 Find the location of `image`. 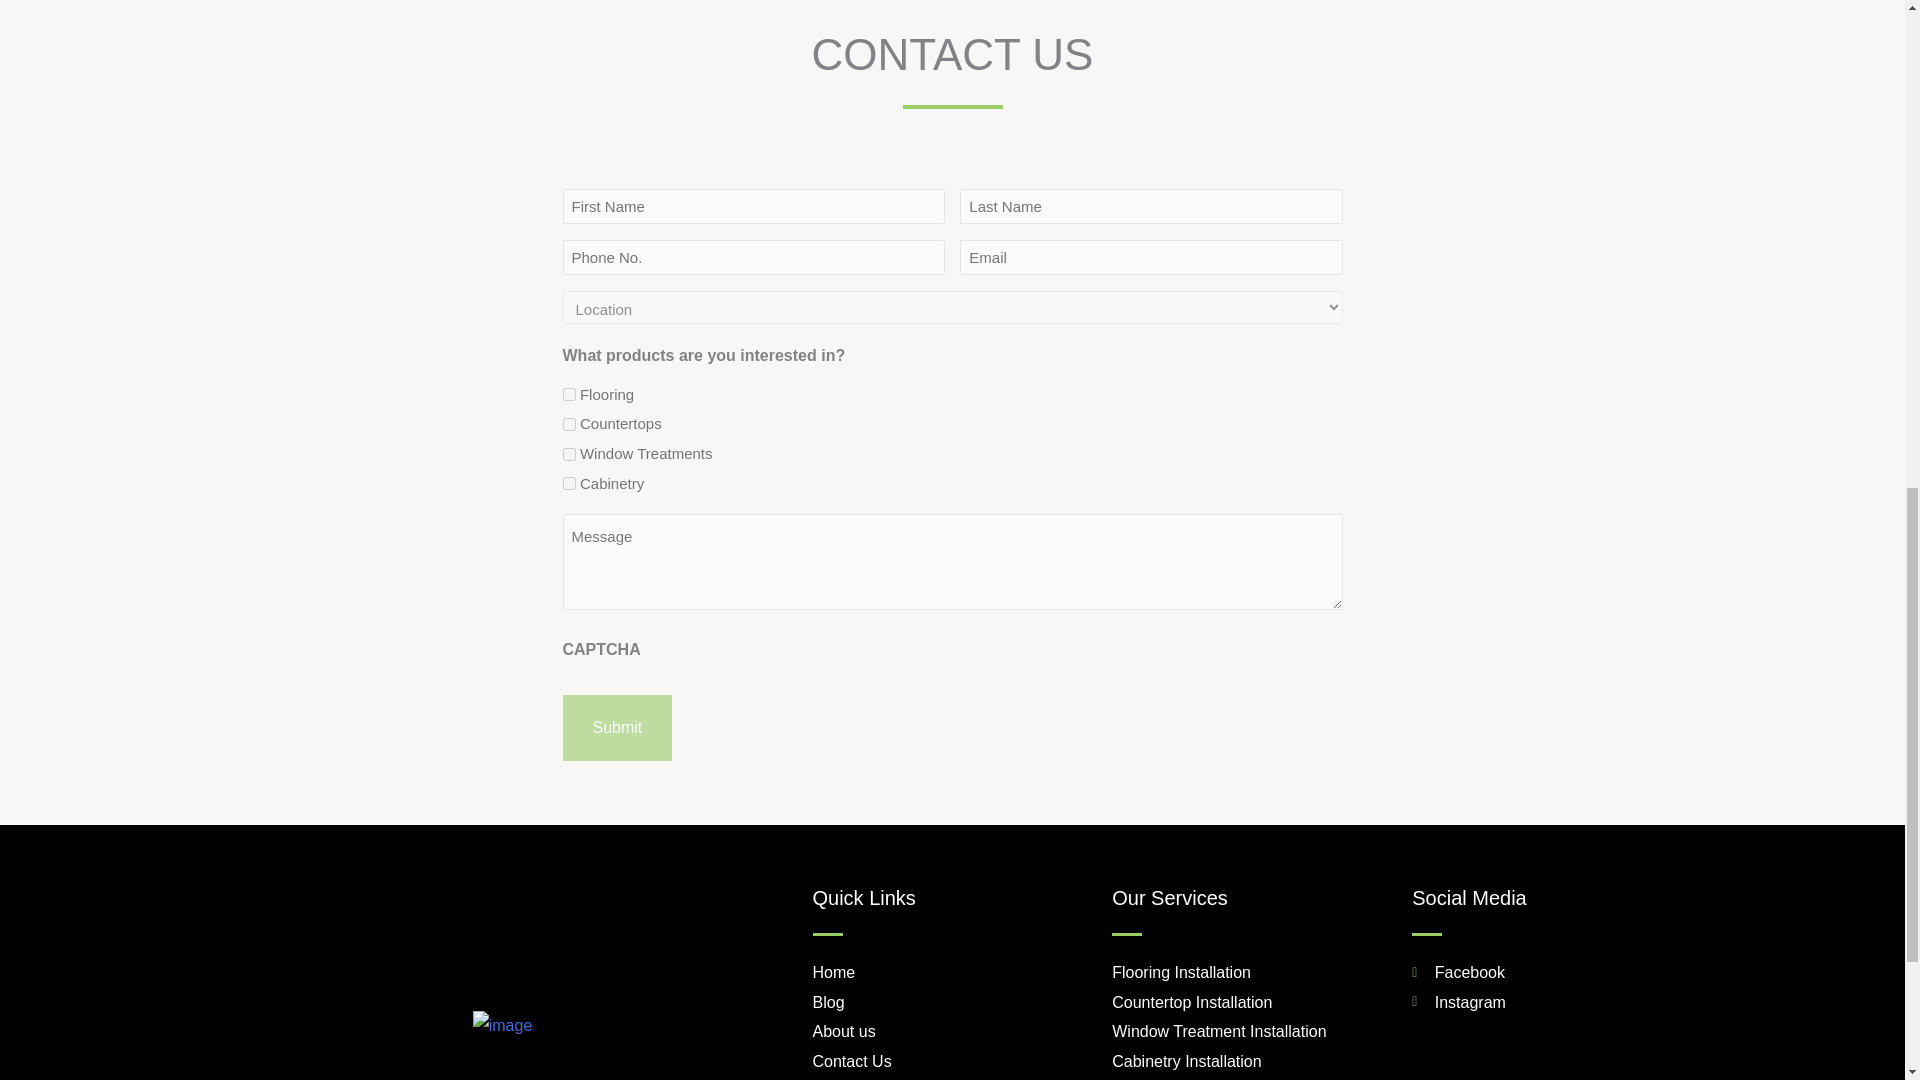

image is located at coordinates (502, 1026).